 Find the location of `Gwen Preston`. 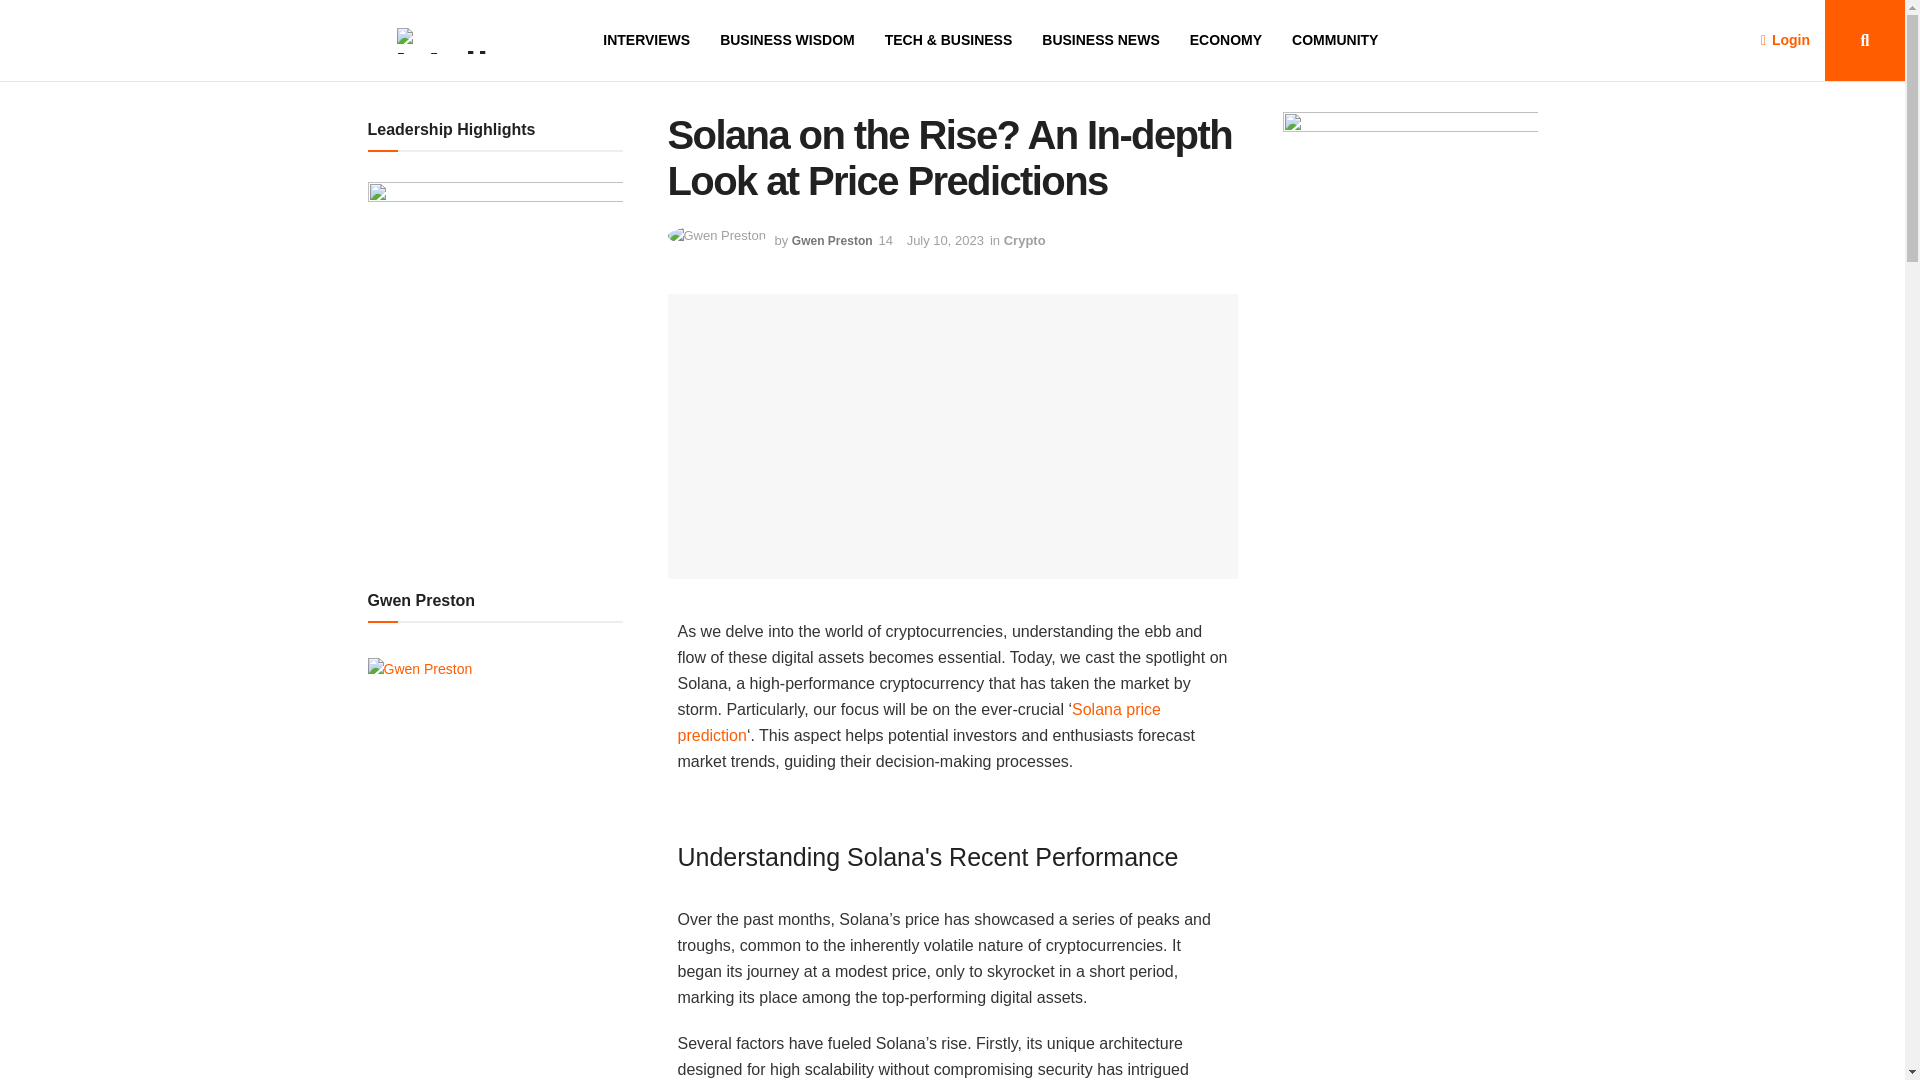

Gwen Preston is located at coordinates (832, 241).